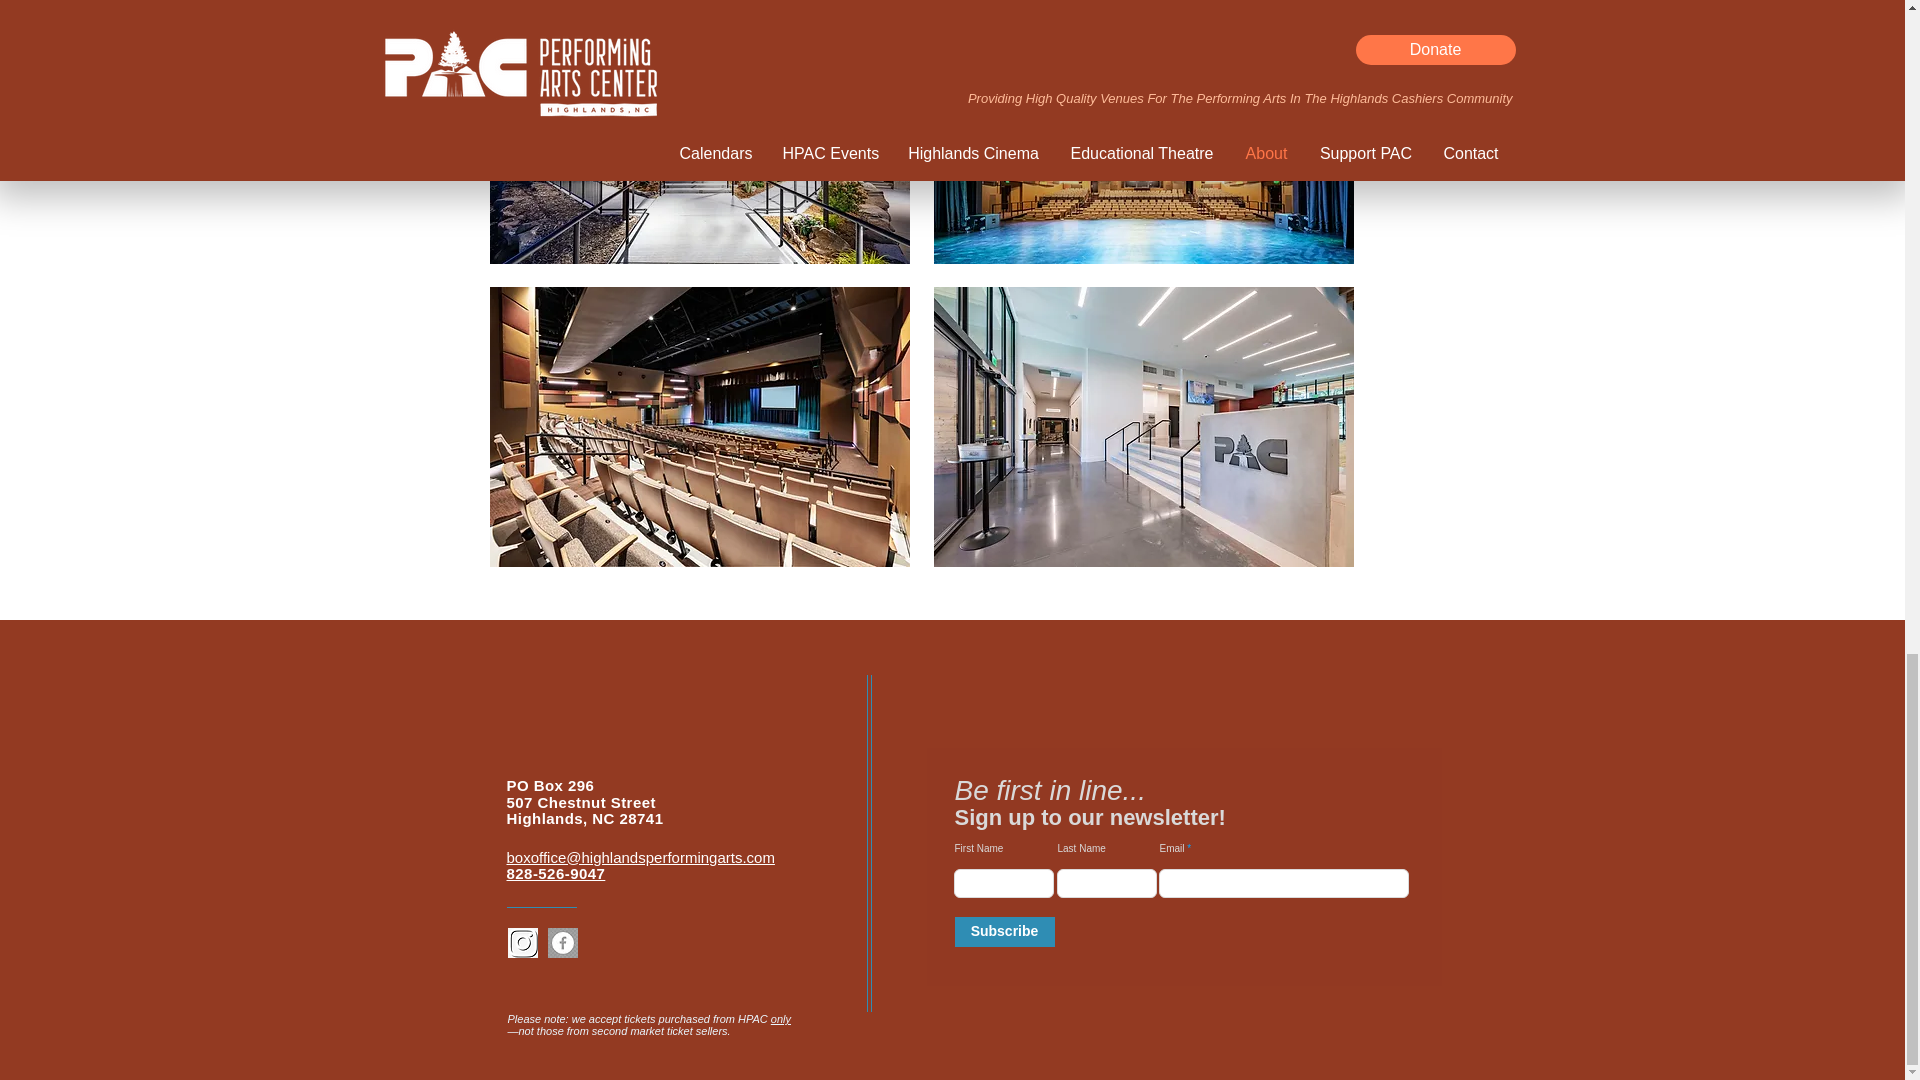  Describe the element at coordinates (555, 874) in the screenshot. I see `828-526-9047` at that location.